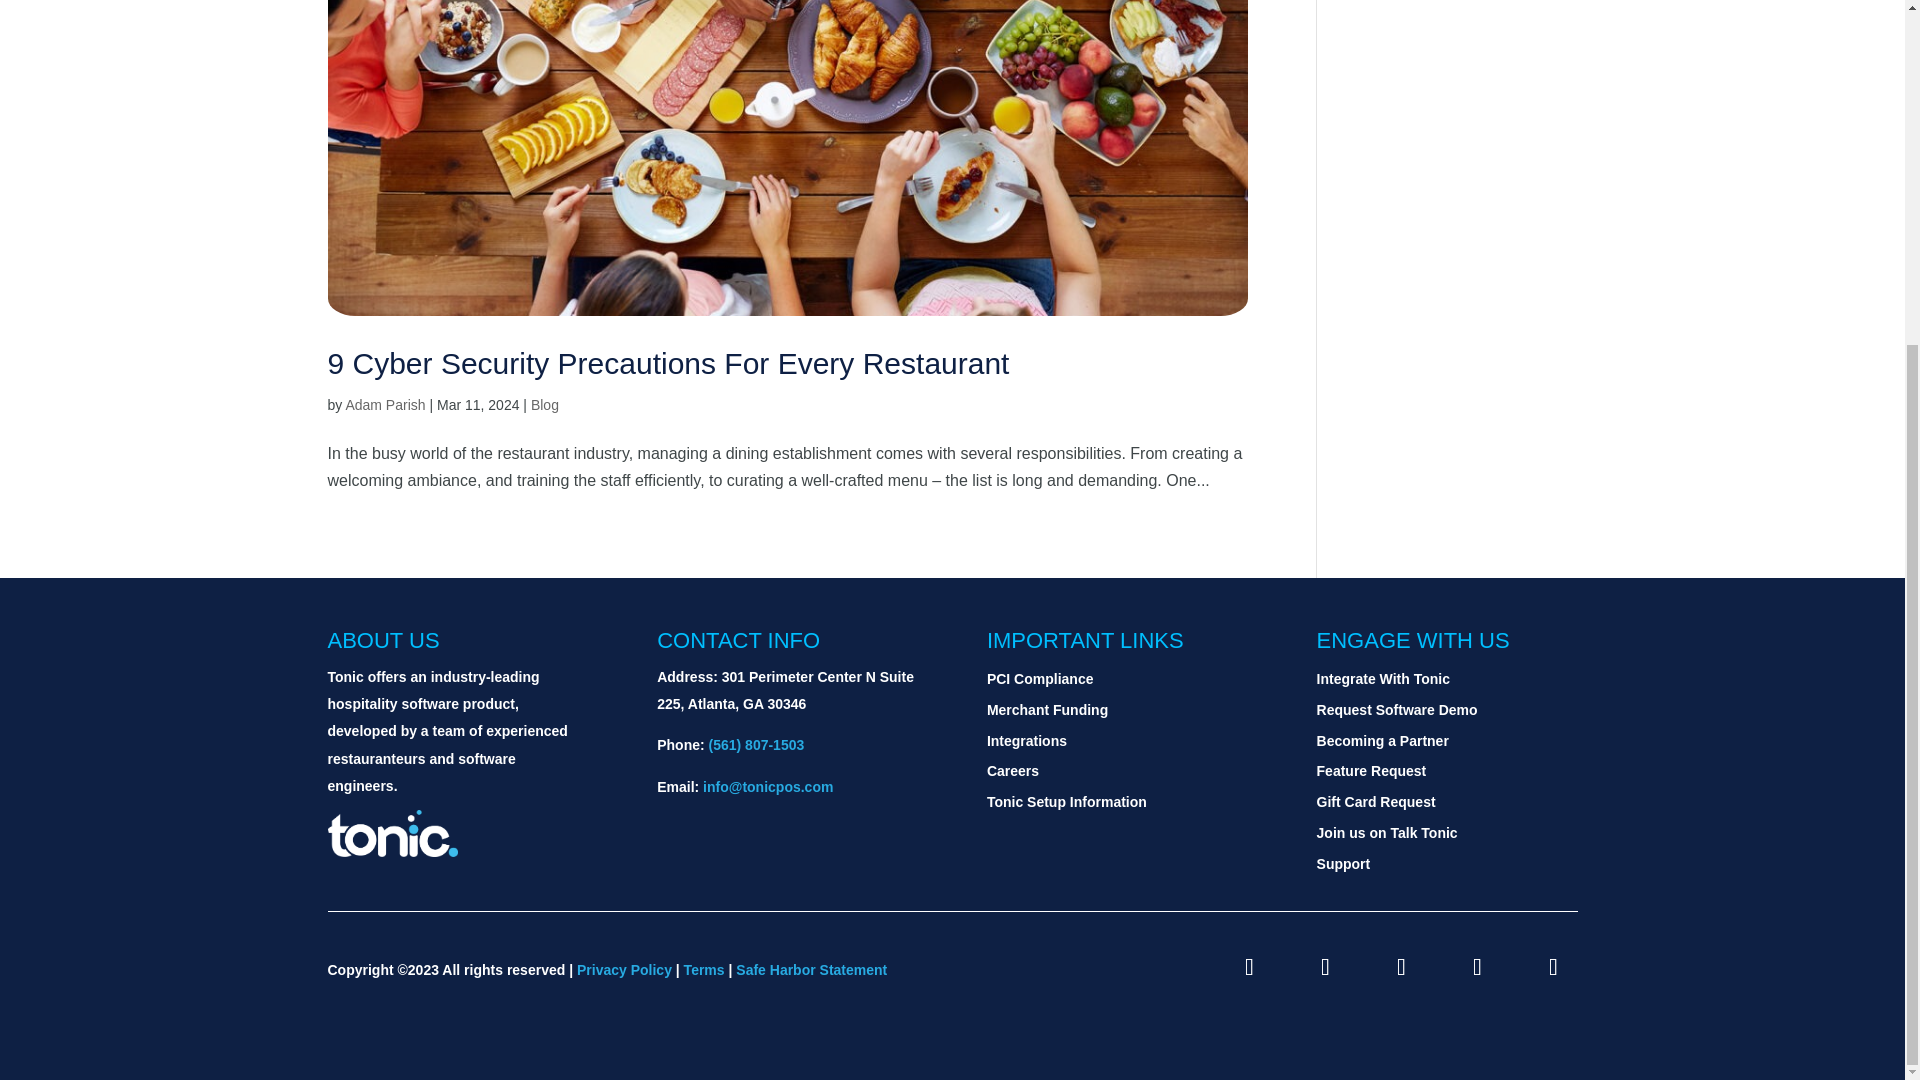 The image size is (1920, 1080). What do you see at coordinates (1402, 966) in the screenshot?
I see `Follow on LinkedIn` at bounding box center [1402, 966].